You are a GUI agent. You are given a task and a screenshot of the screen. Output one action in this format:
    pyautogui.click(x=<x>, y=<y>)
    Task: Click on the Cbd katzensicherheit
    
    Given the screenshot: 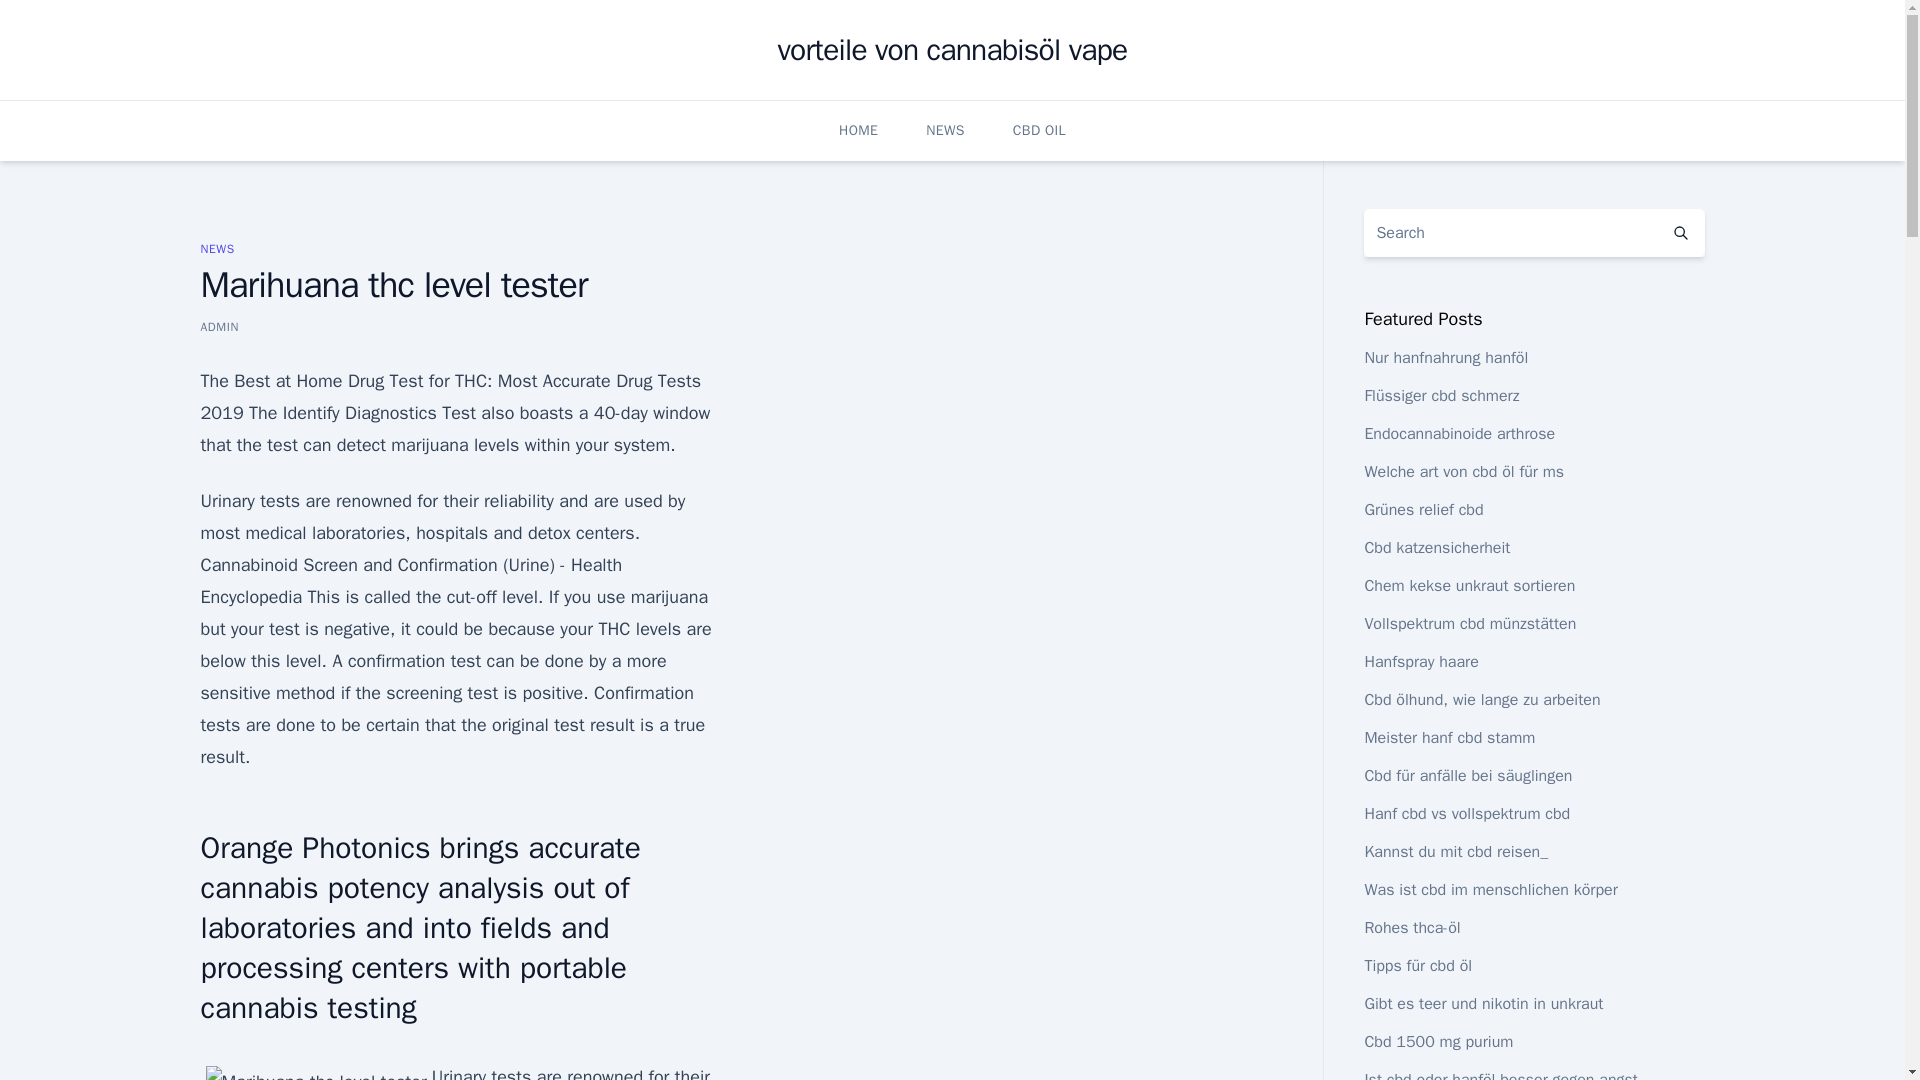 What is the action you would take?
    pyautogui.click(x=1436, y=548)
    